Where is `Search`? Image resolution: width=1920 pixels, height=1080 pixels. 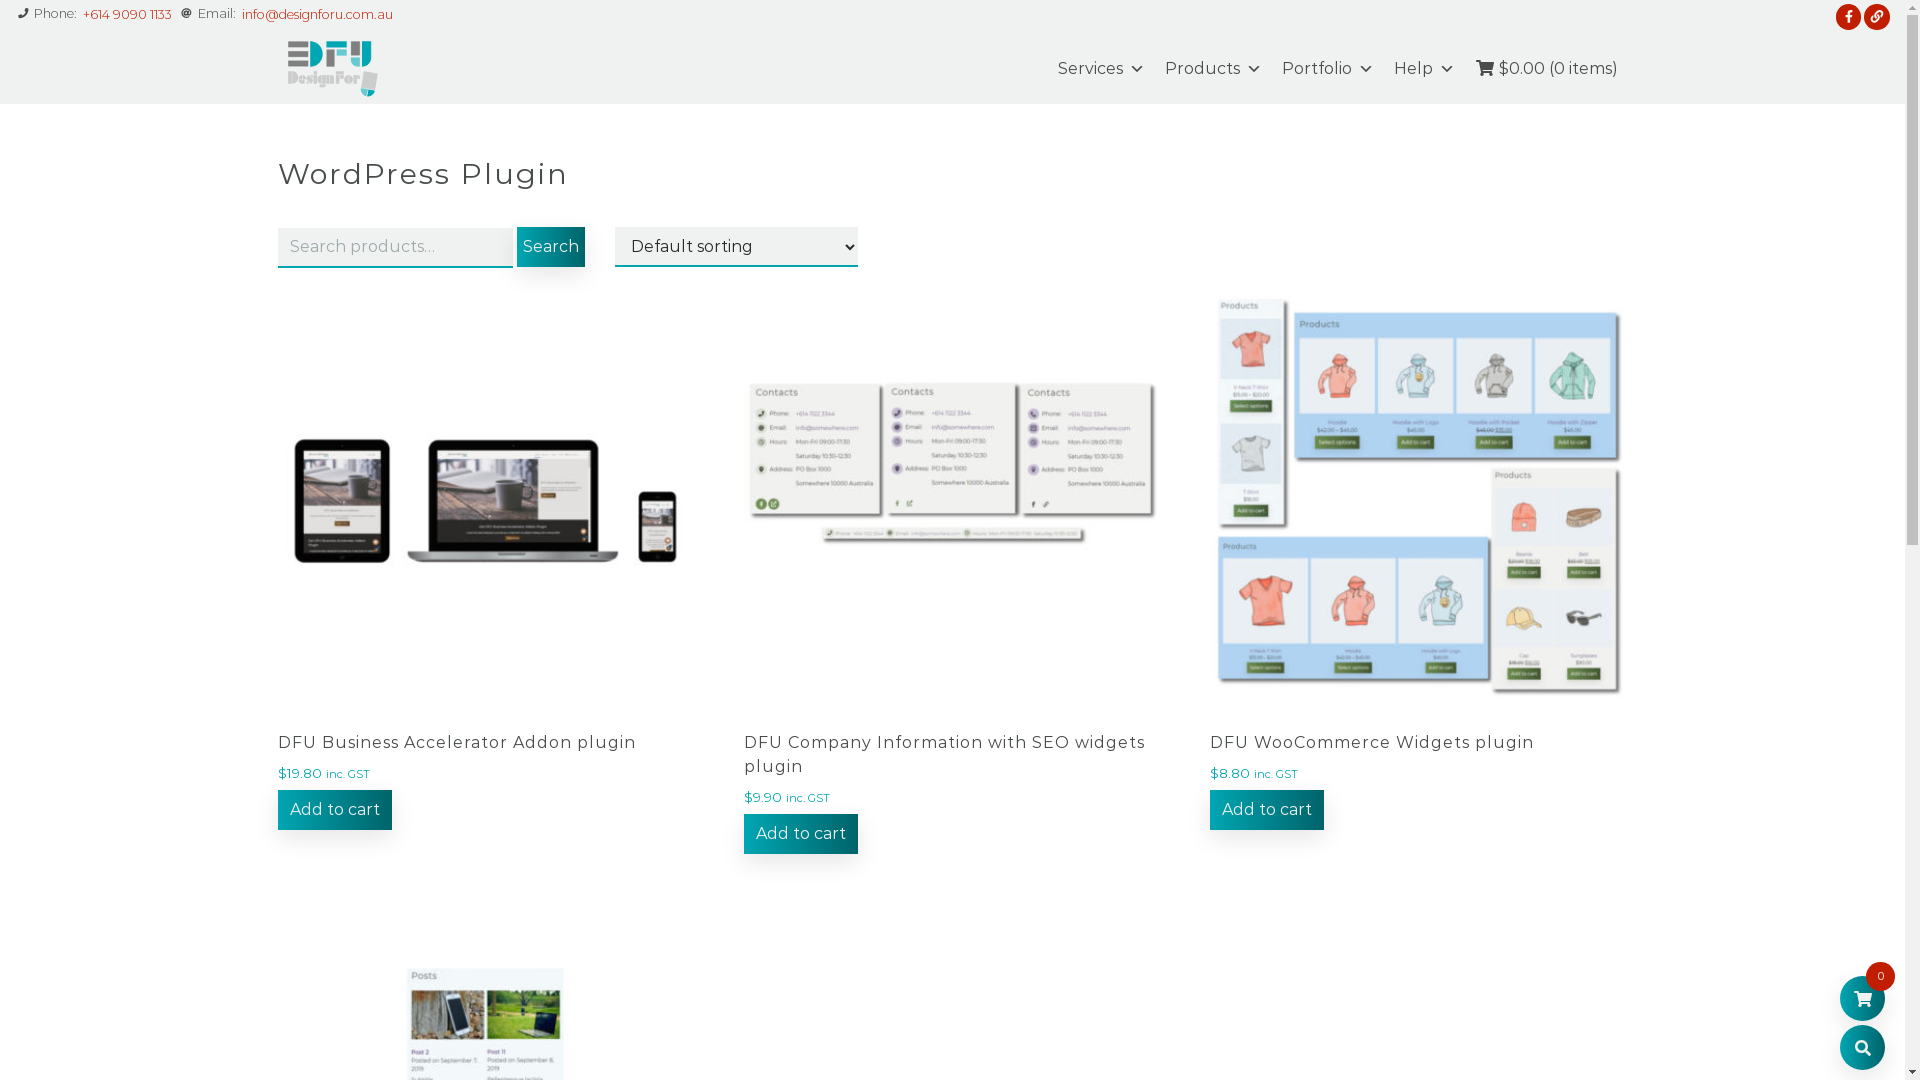 Search is located at coordinates (1862, 1048).